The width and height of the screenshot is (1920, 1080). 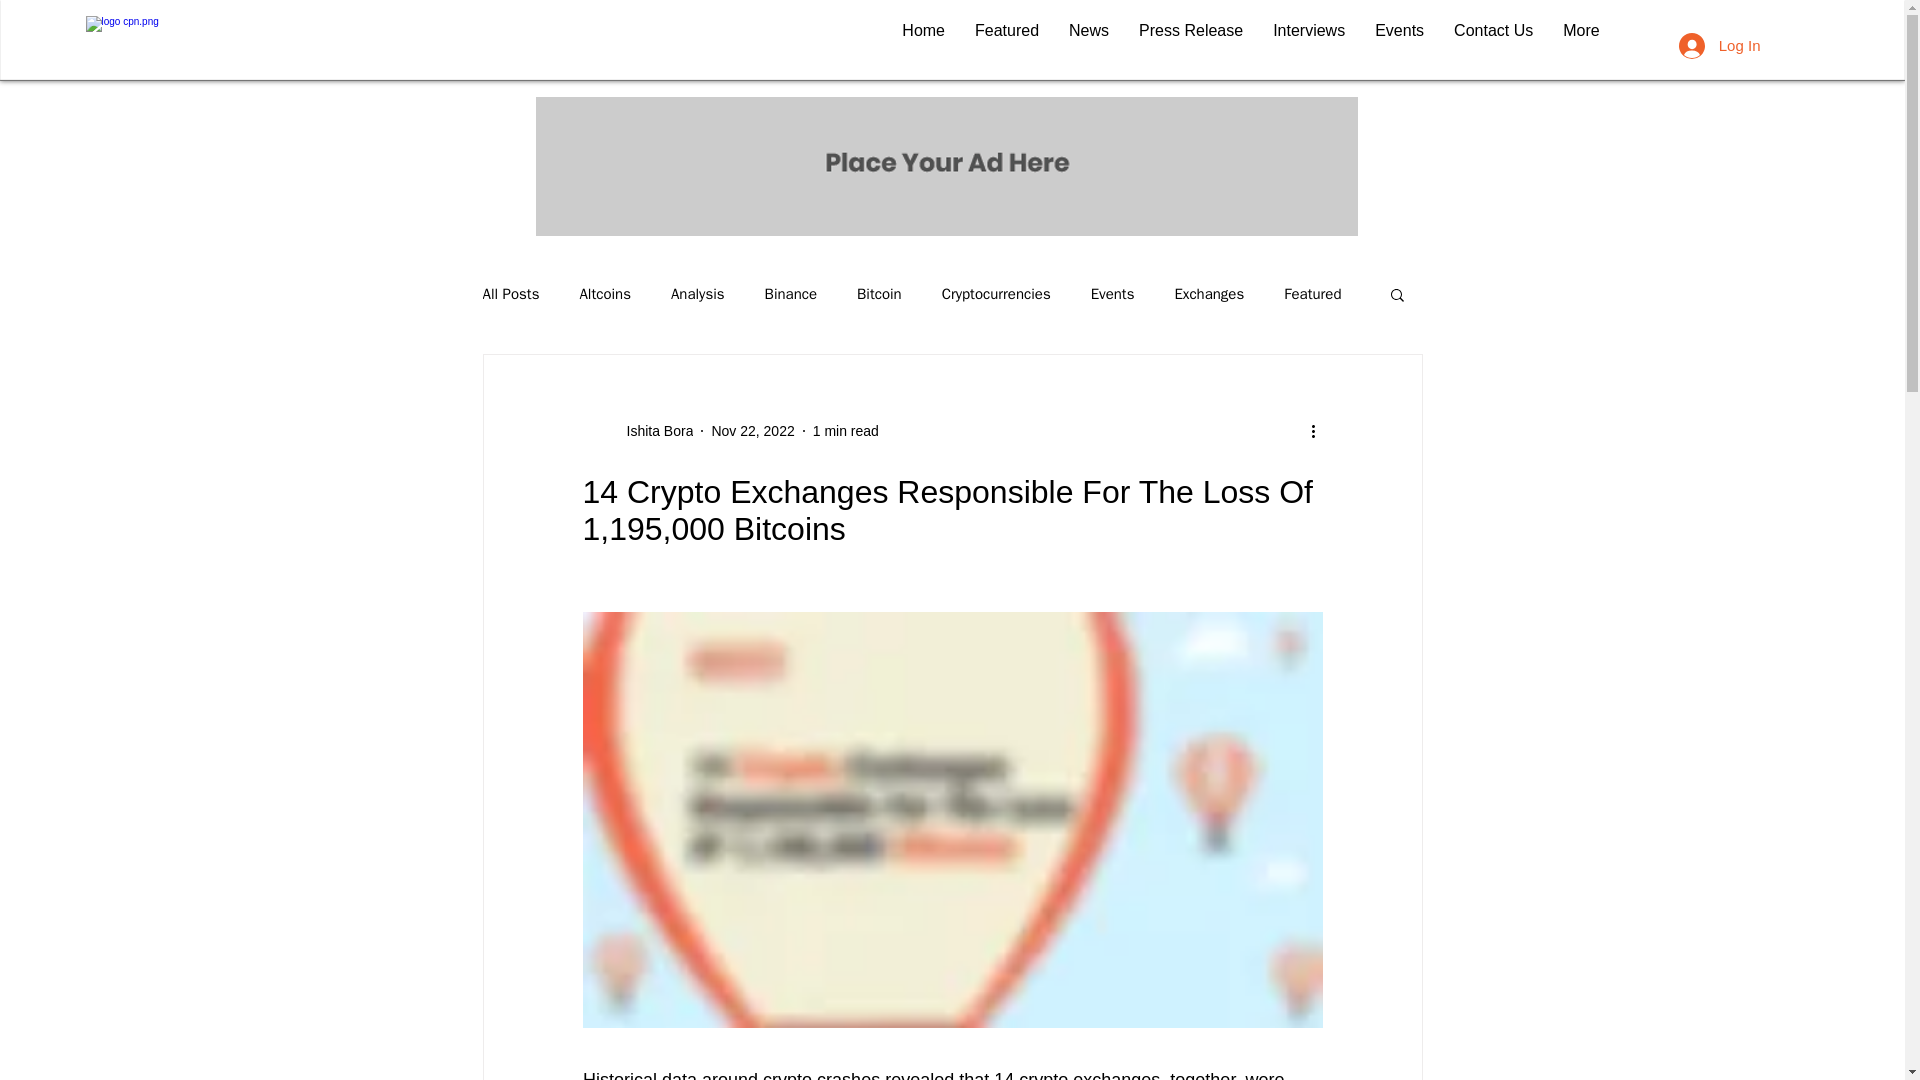 What do you see at coordinates (1398, 45) in the screenshot?
I see `Events` at bounding box center [1398, 45].